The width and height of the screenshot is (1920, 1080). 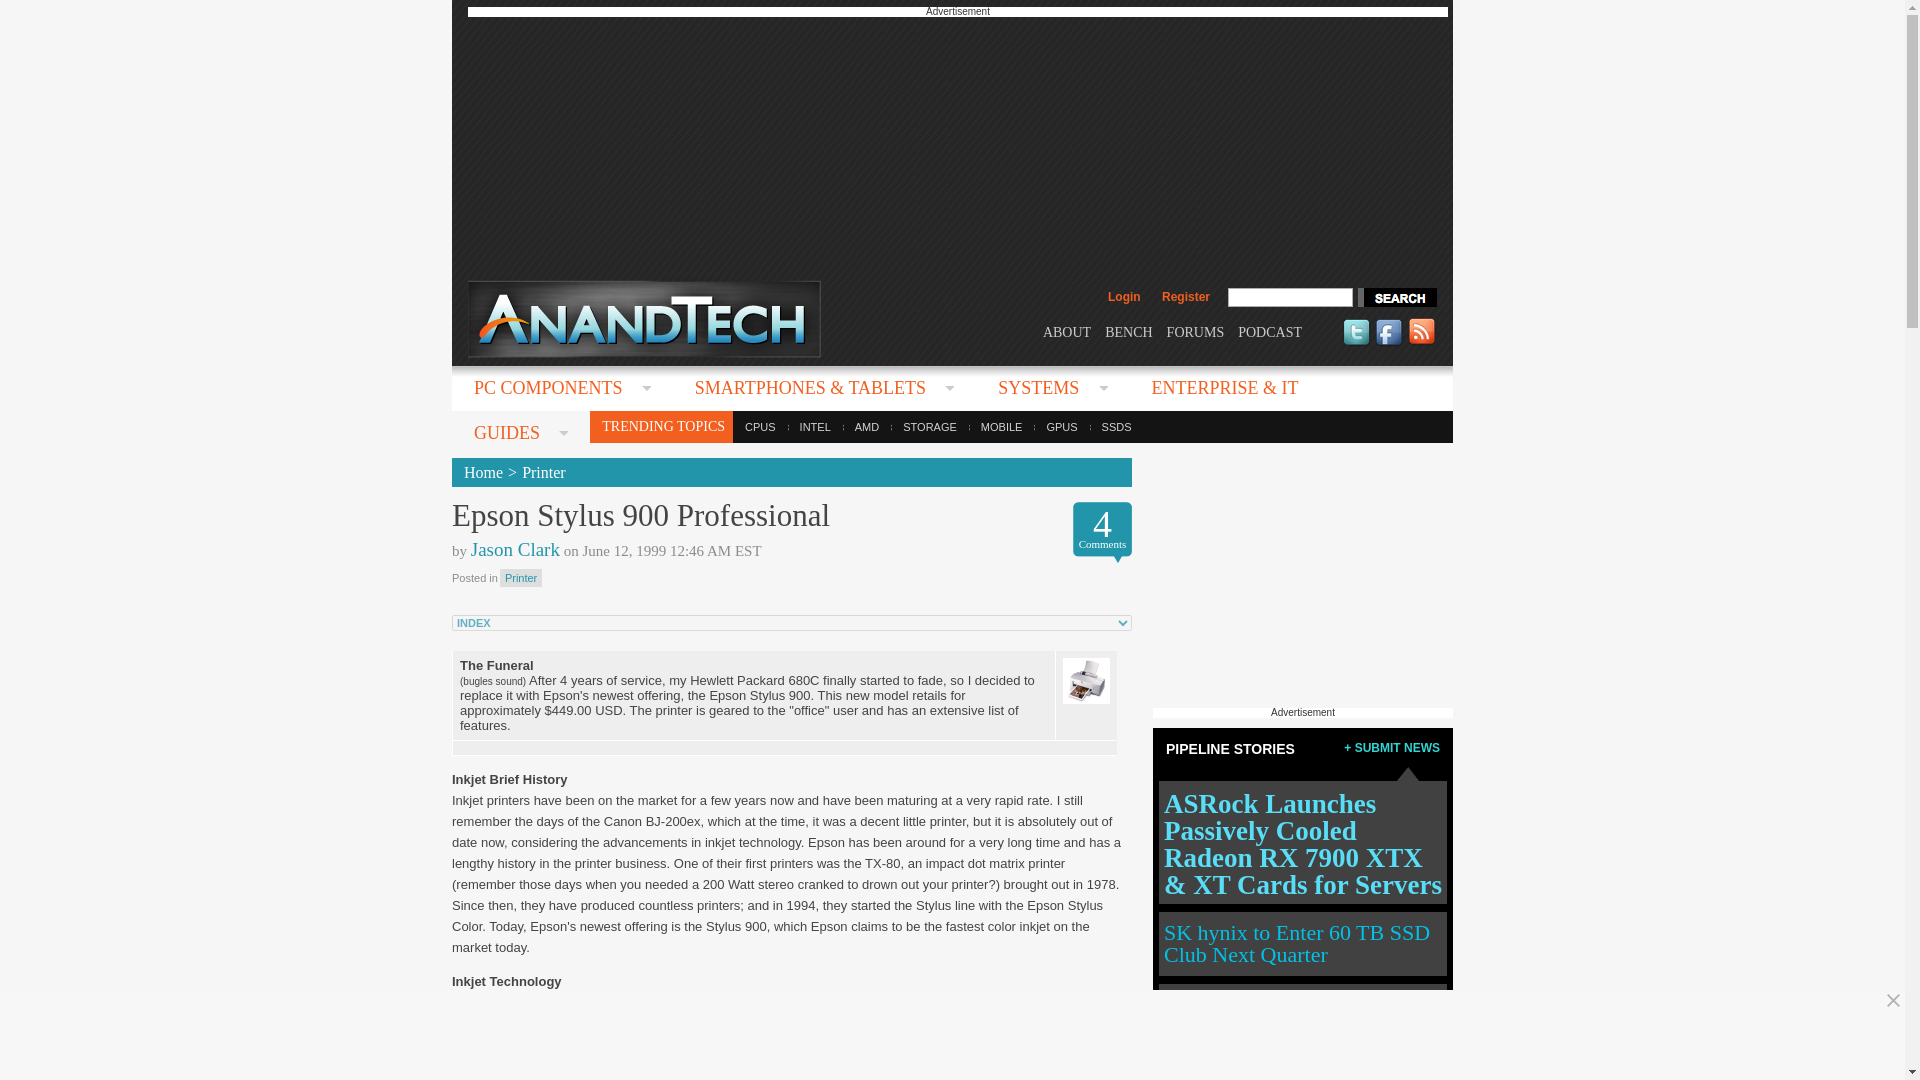 I want to click on search, so click(x=1396, y=297).